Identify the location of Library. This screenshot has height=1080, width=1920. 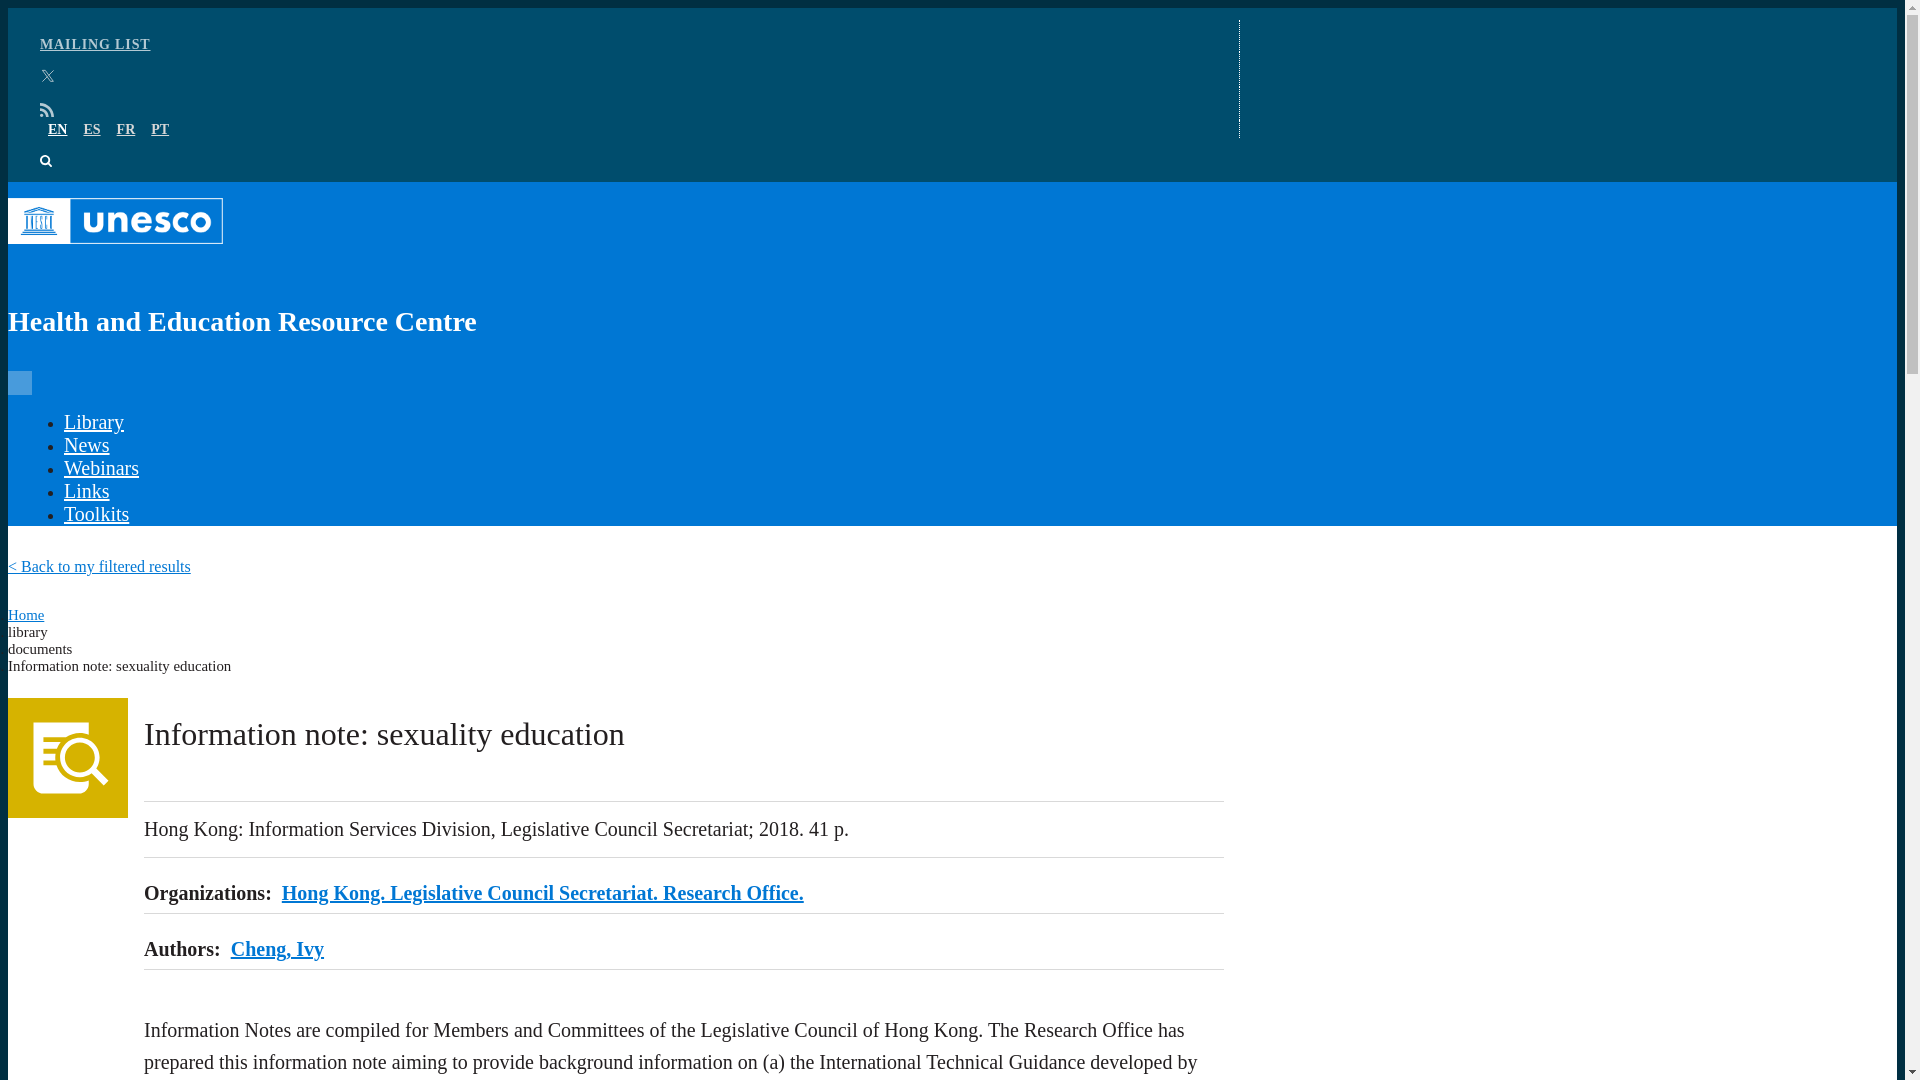
(94, 422).